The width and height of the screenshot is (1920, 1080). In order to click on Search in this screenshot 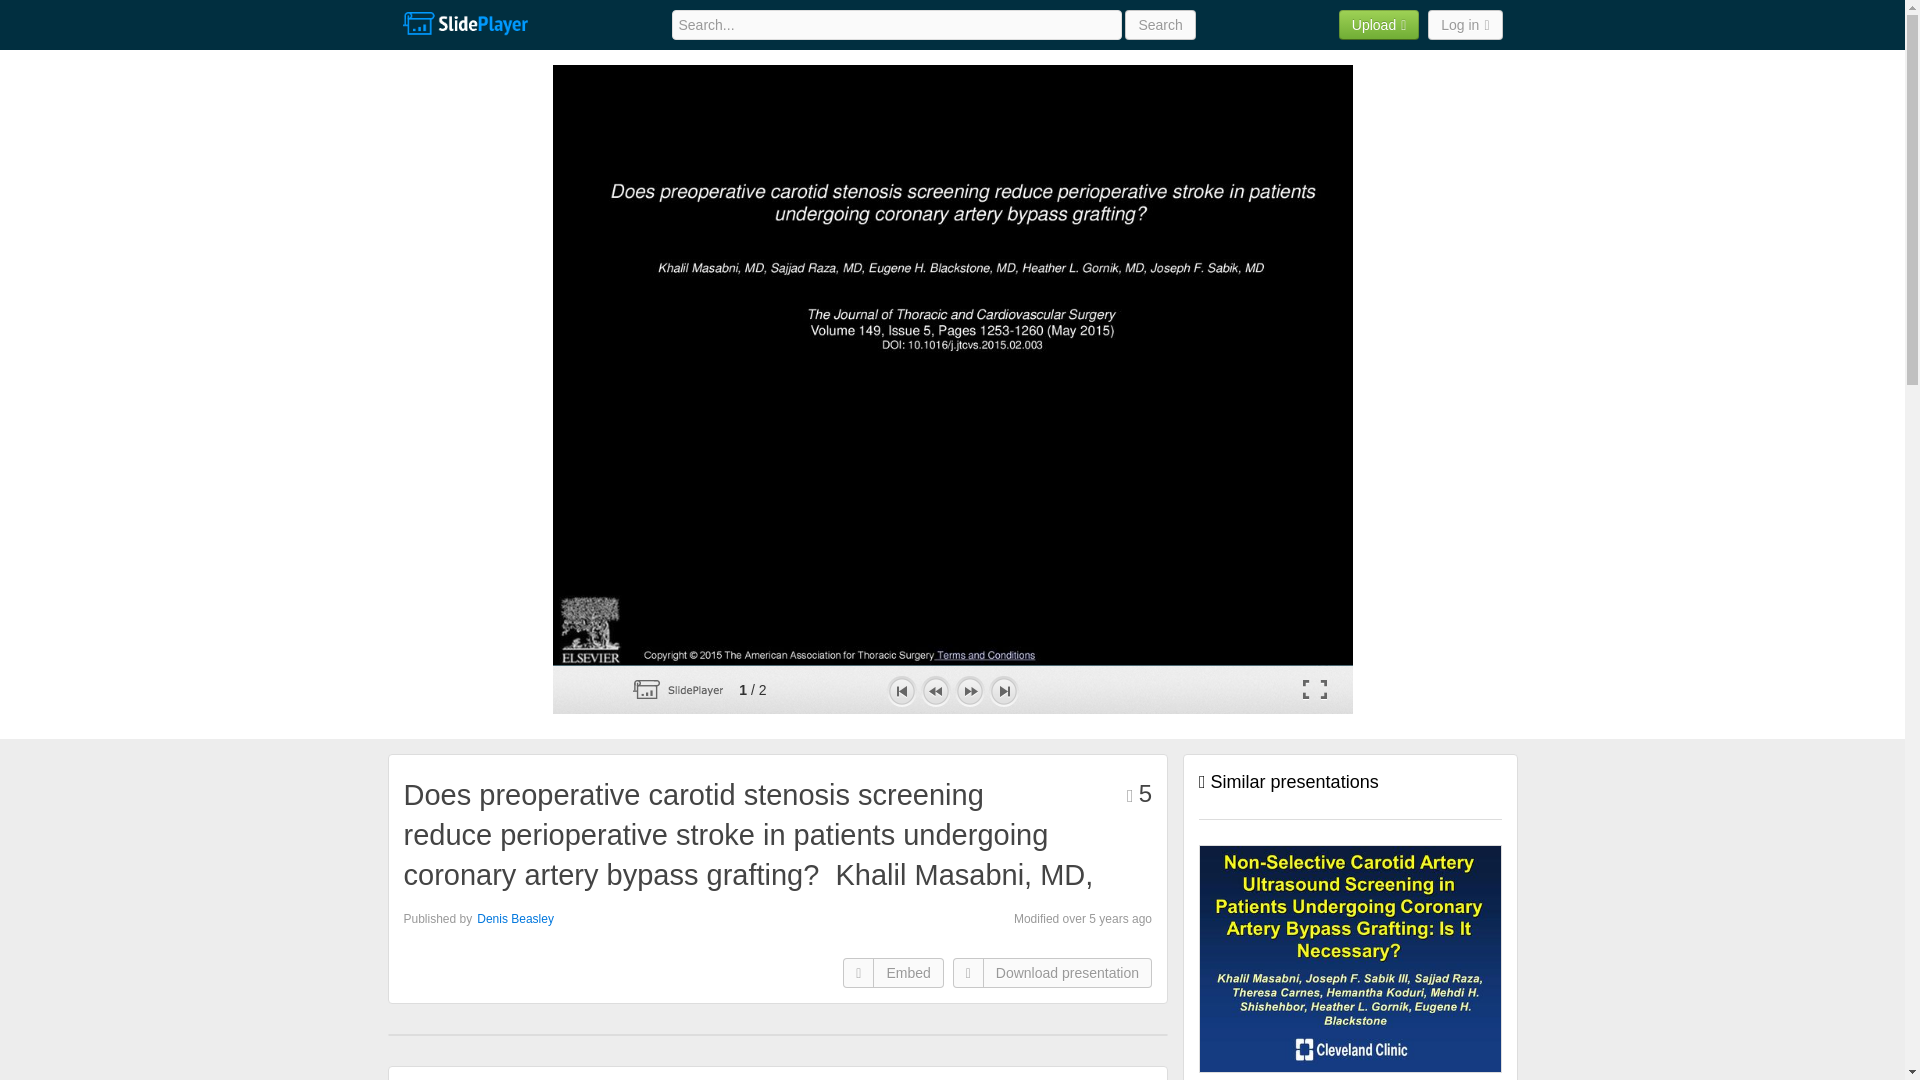, I will do `click(1160, 24)`.